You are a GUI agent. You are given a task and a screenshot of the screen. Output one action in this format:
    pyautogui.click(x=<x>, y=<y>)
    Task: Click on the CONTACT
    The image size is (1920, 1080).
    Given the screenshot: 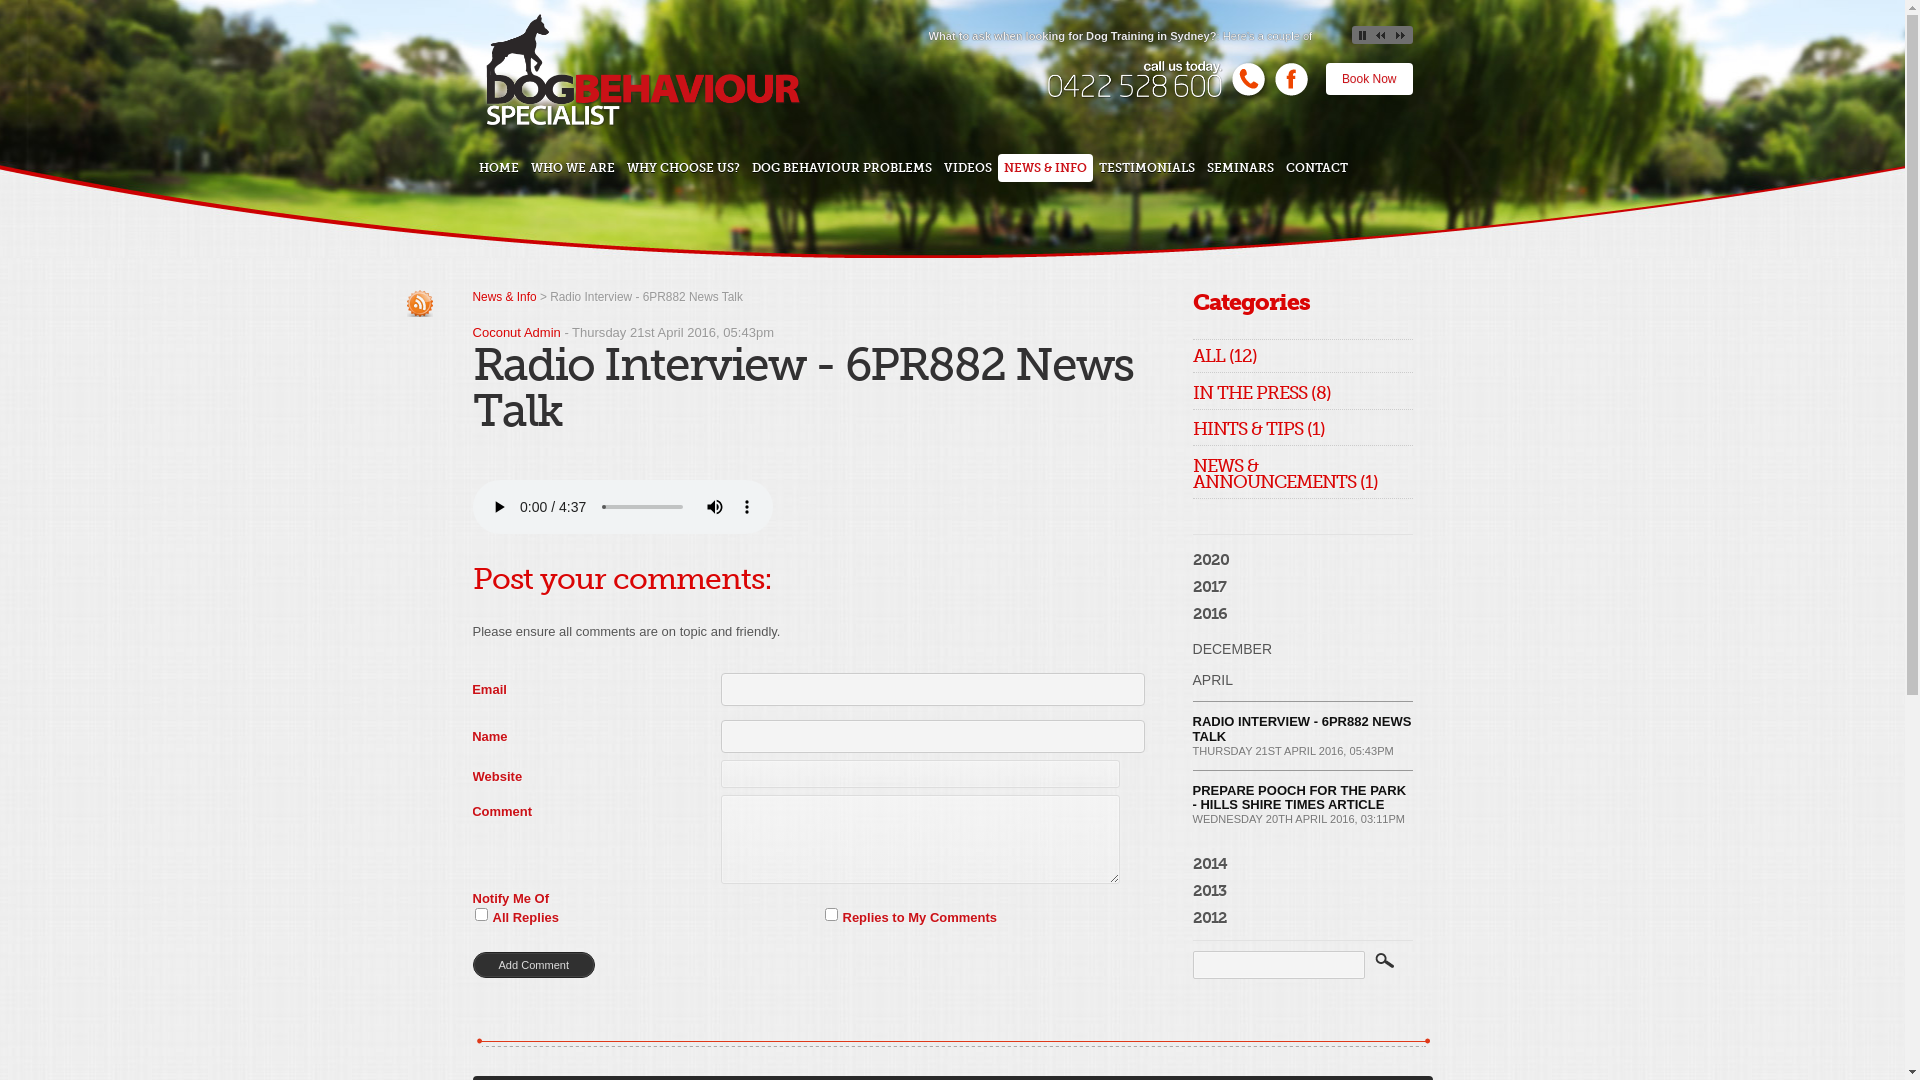 What is the action you would take?
    pyautogui.click(x=1317, y=168)
    